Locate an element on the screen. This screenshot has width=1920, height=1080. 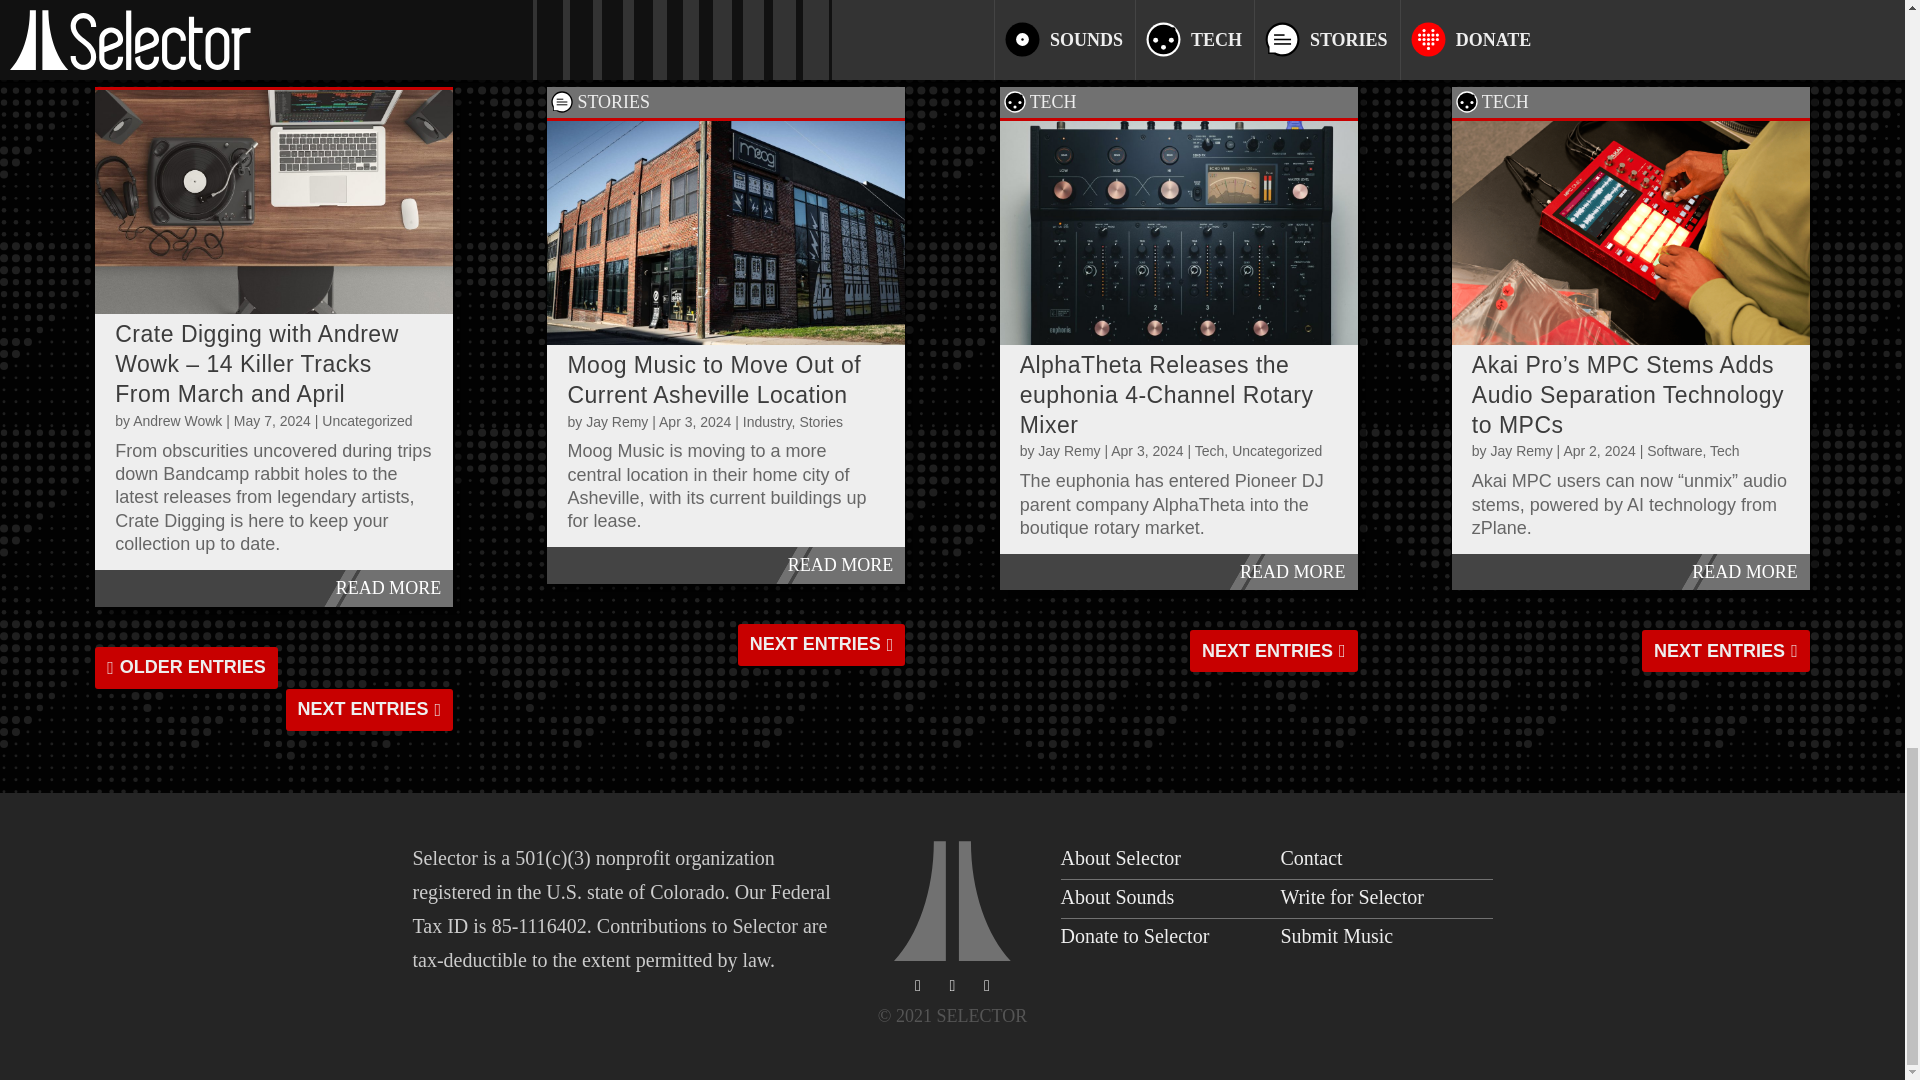
Posts by Jay Remy is located at coordinates (616, 421).